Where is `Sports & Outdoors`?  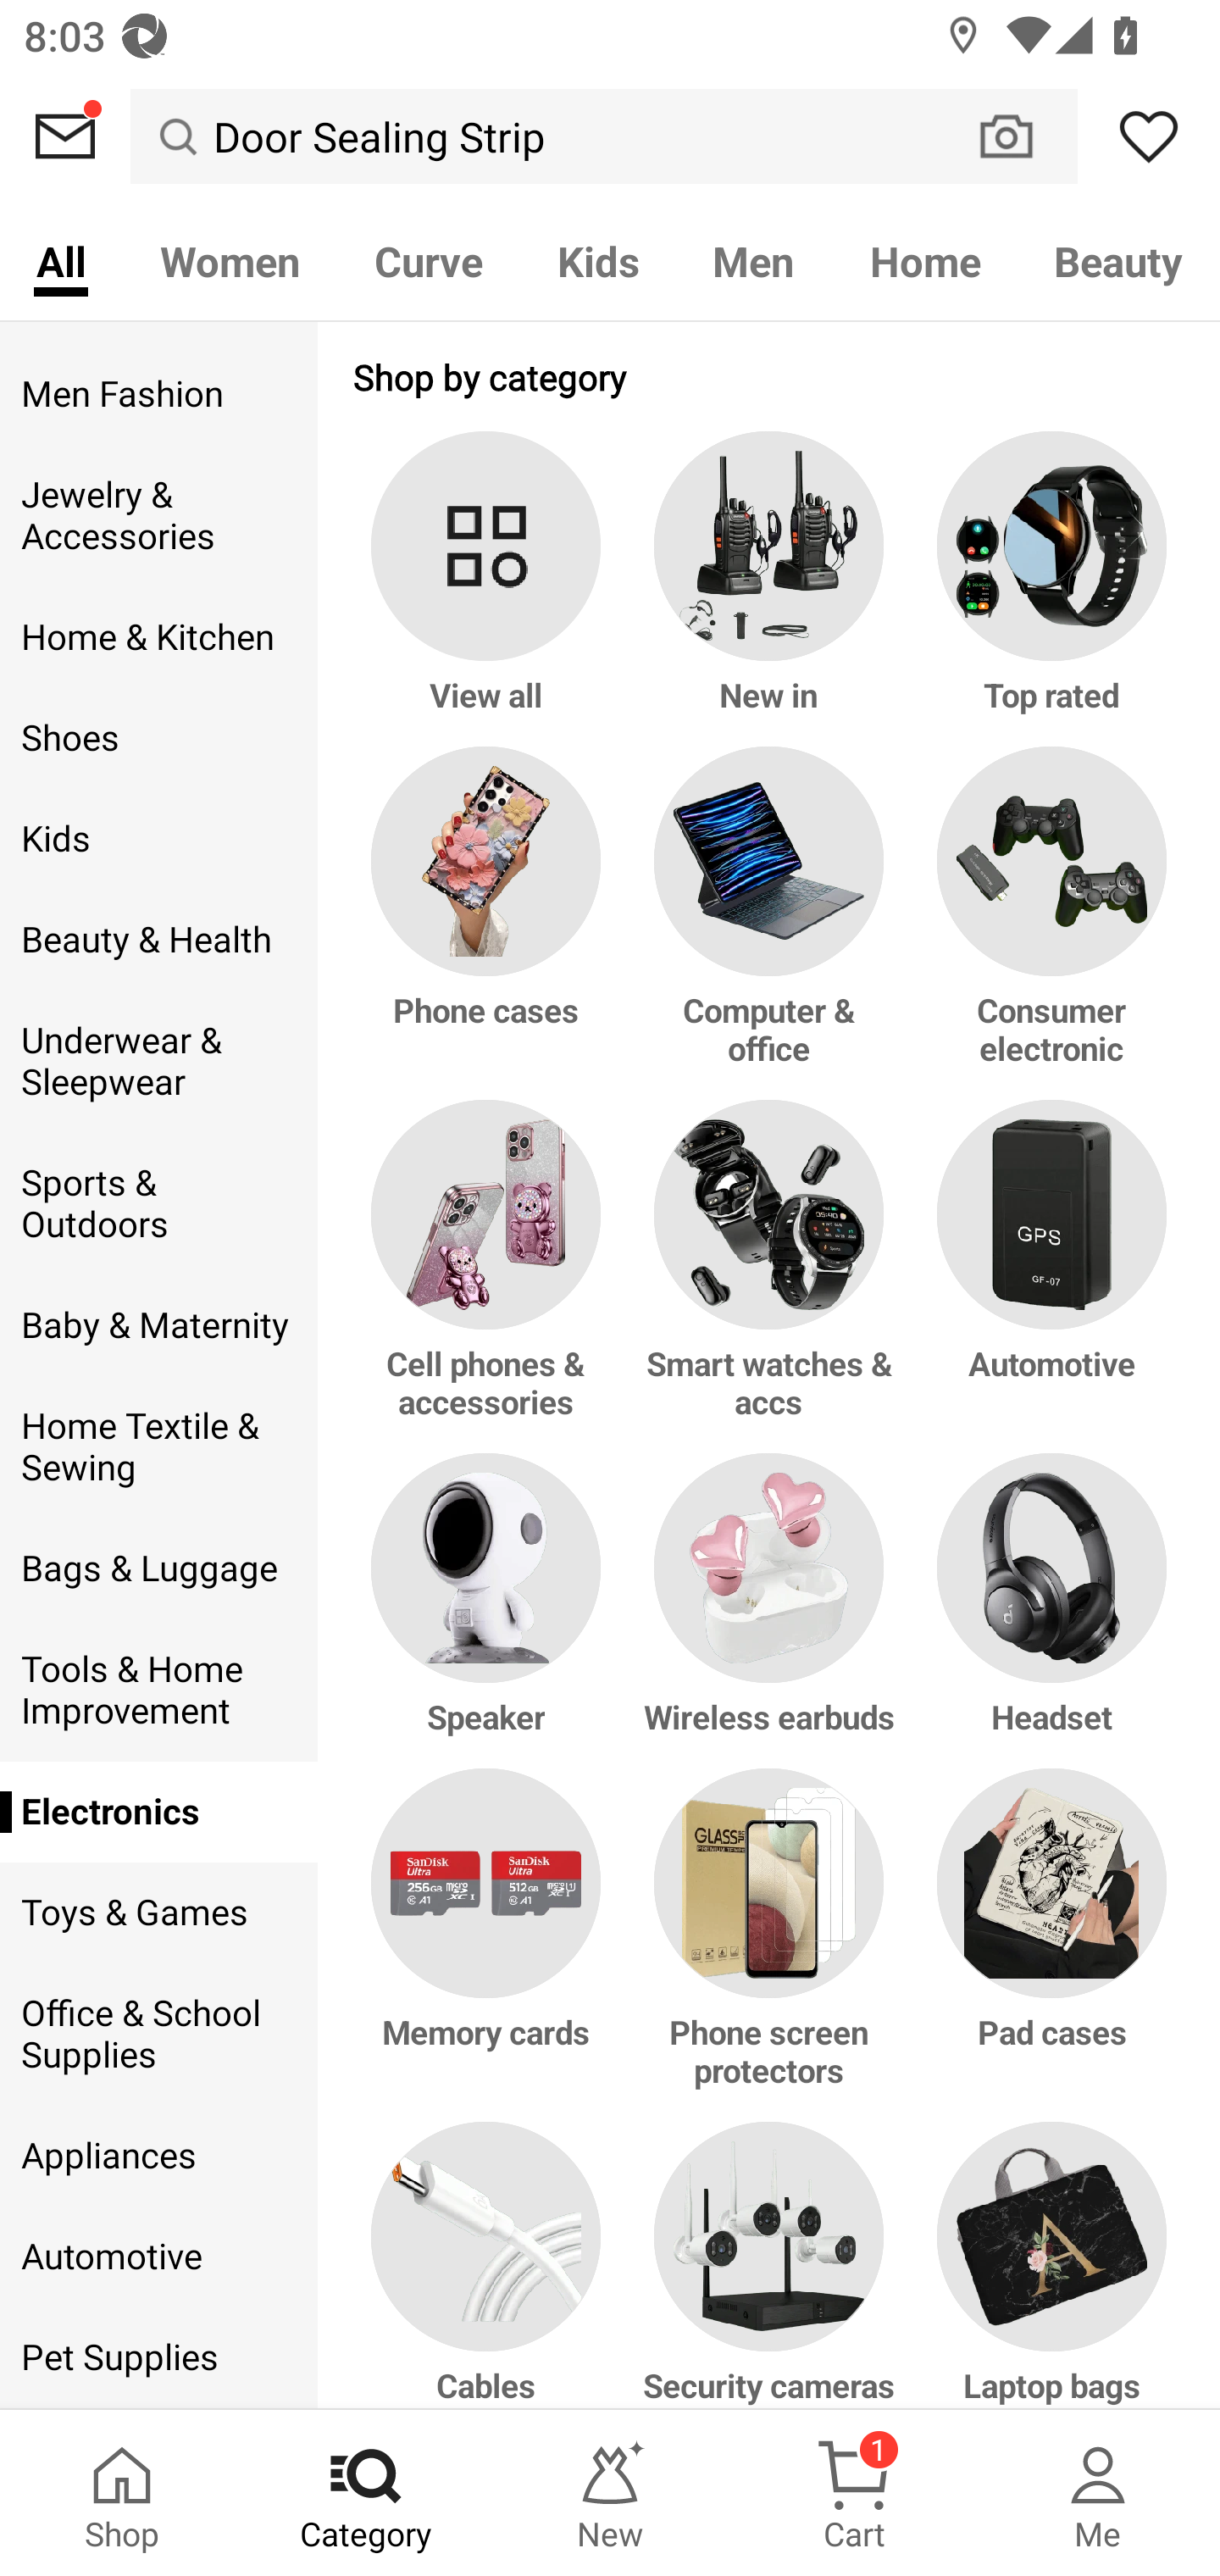 Sports & Outdoors is located at coordinates (158, 1203).